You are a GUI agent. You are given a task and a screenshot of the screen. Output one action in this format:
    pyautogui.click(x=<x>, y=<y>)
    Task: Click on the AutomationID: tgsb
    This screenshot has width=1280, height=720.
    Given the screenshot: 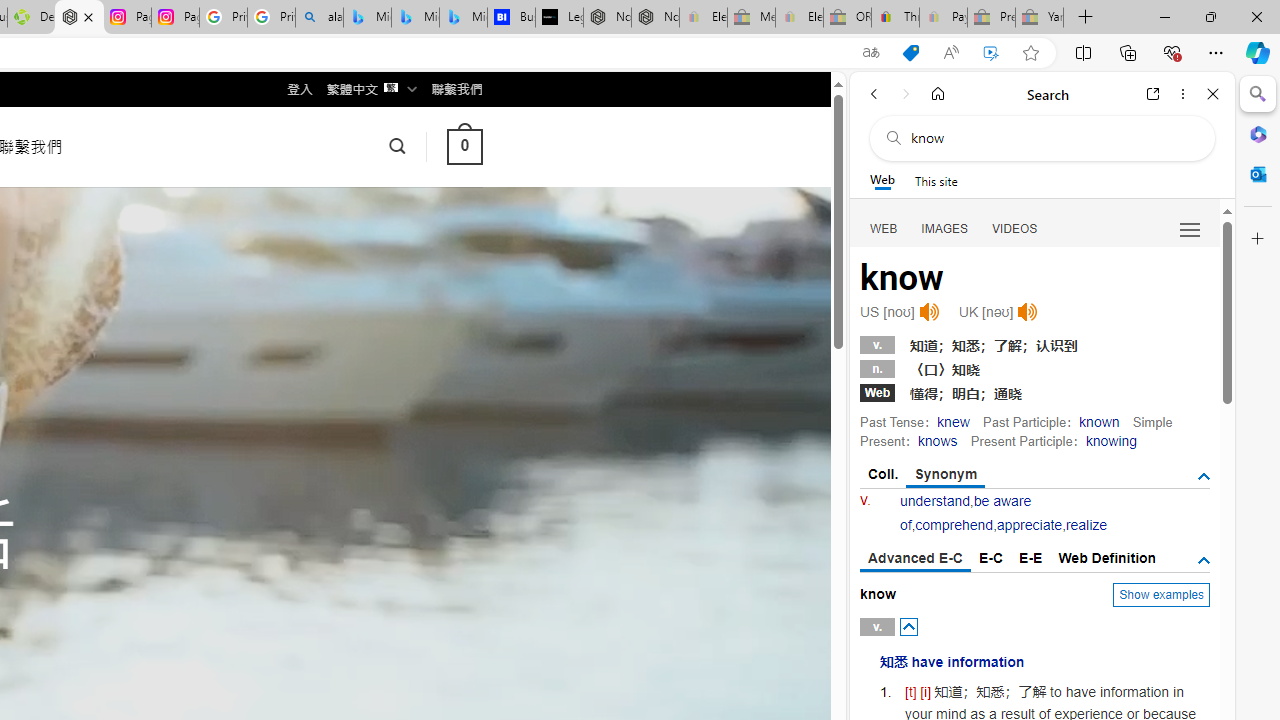 What is the action you would take?
    pyautogui.click(x=1204, y=476)
    